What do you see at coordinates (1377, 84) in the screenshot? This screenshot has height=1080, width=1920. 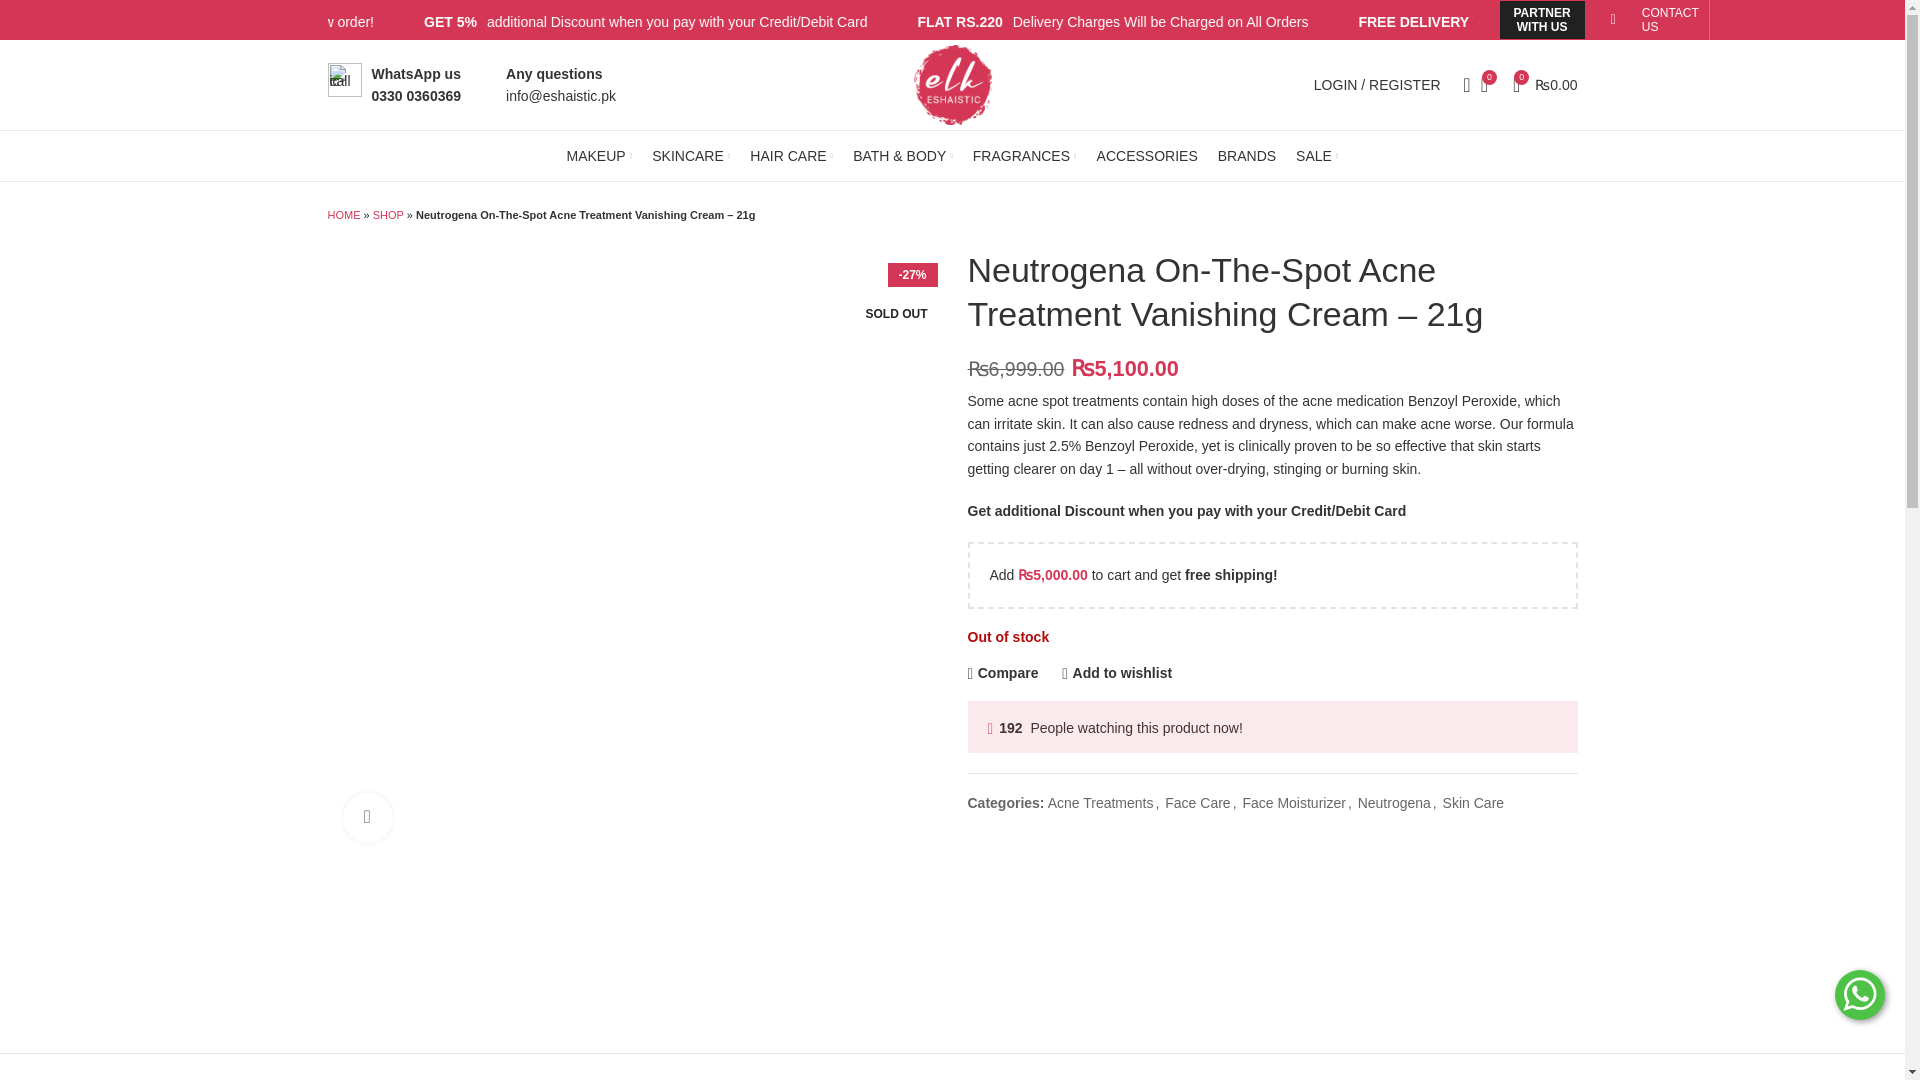 I see `My account` at bounding box center [1377, 84].